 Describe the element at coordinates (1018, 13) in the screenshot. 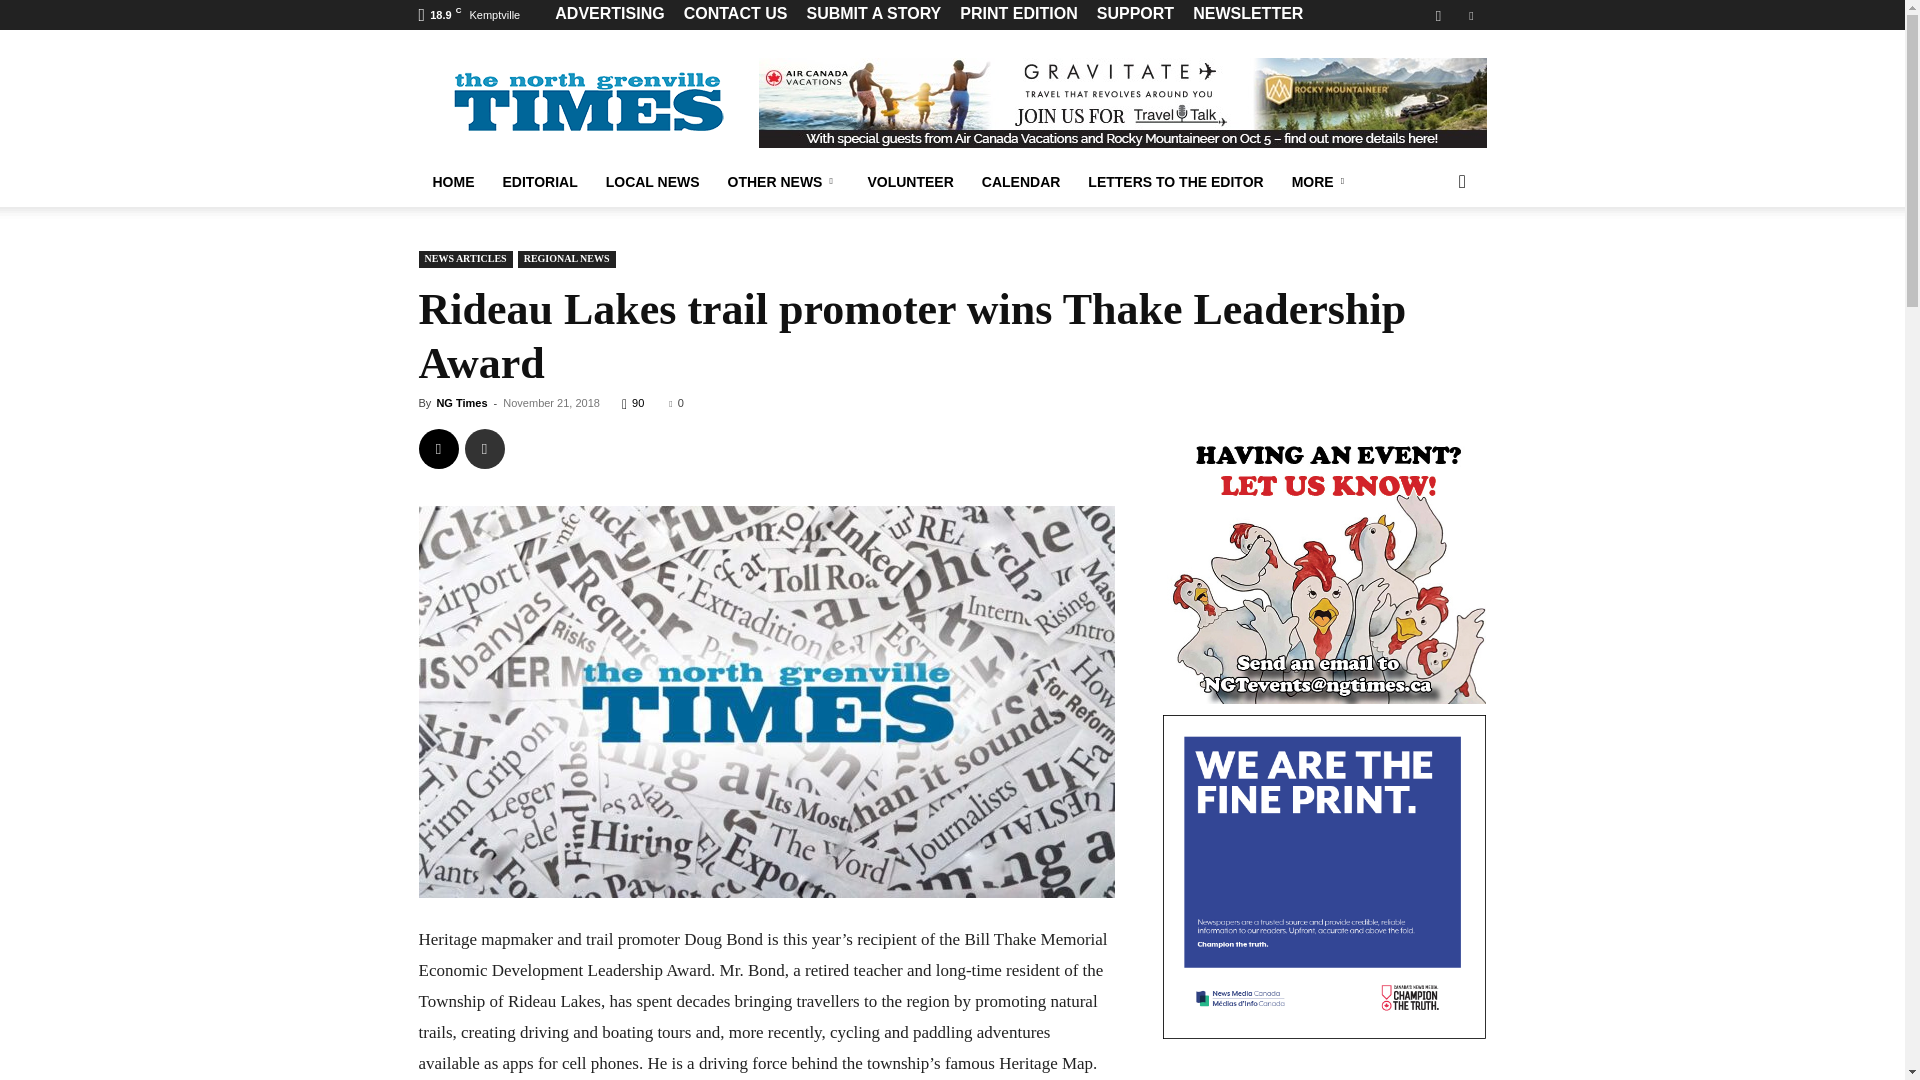

I see `PRINT EDITION` at that location.